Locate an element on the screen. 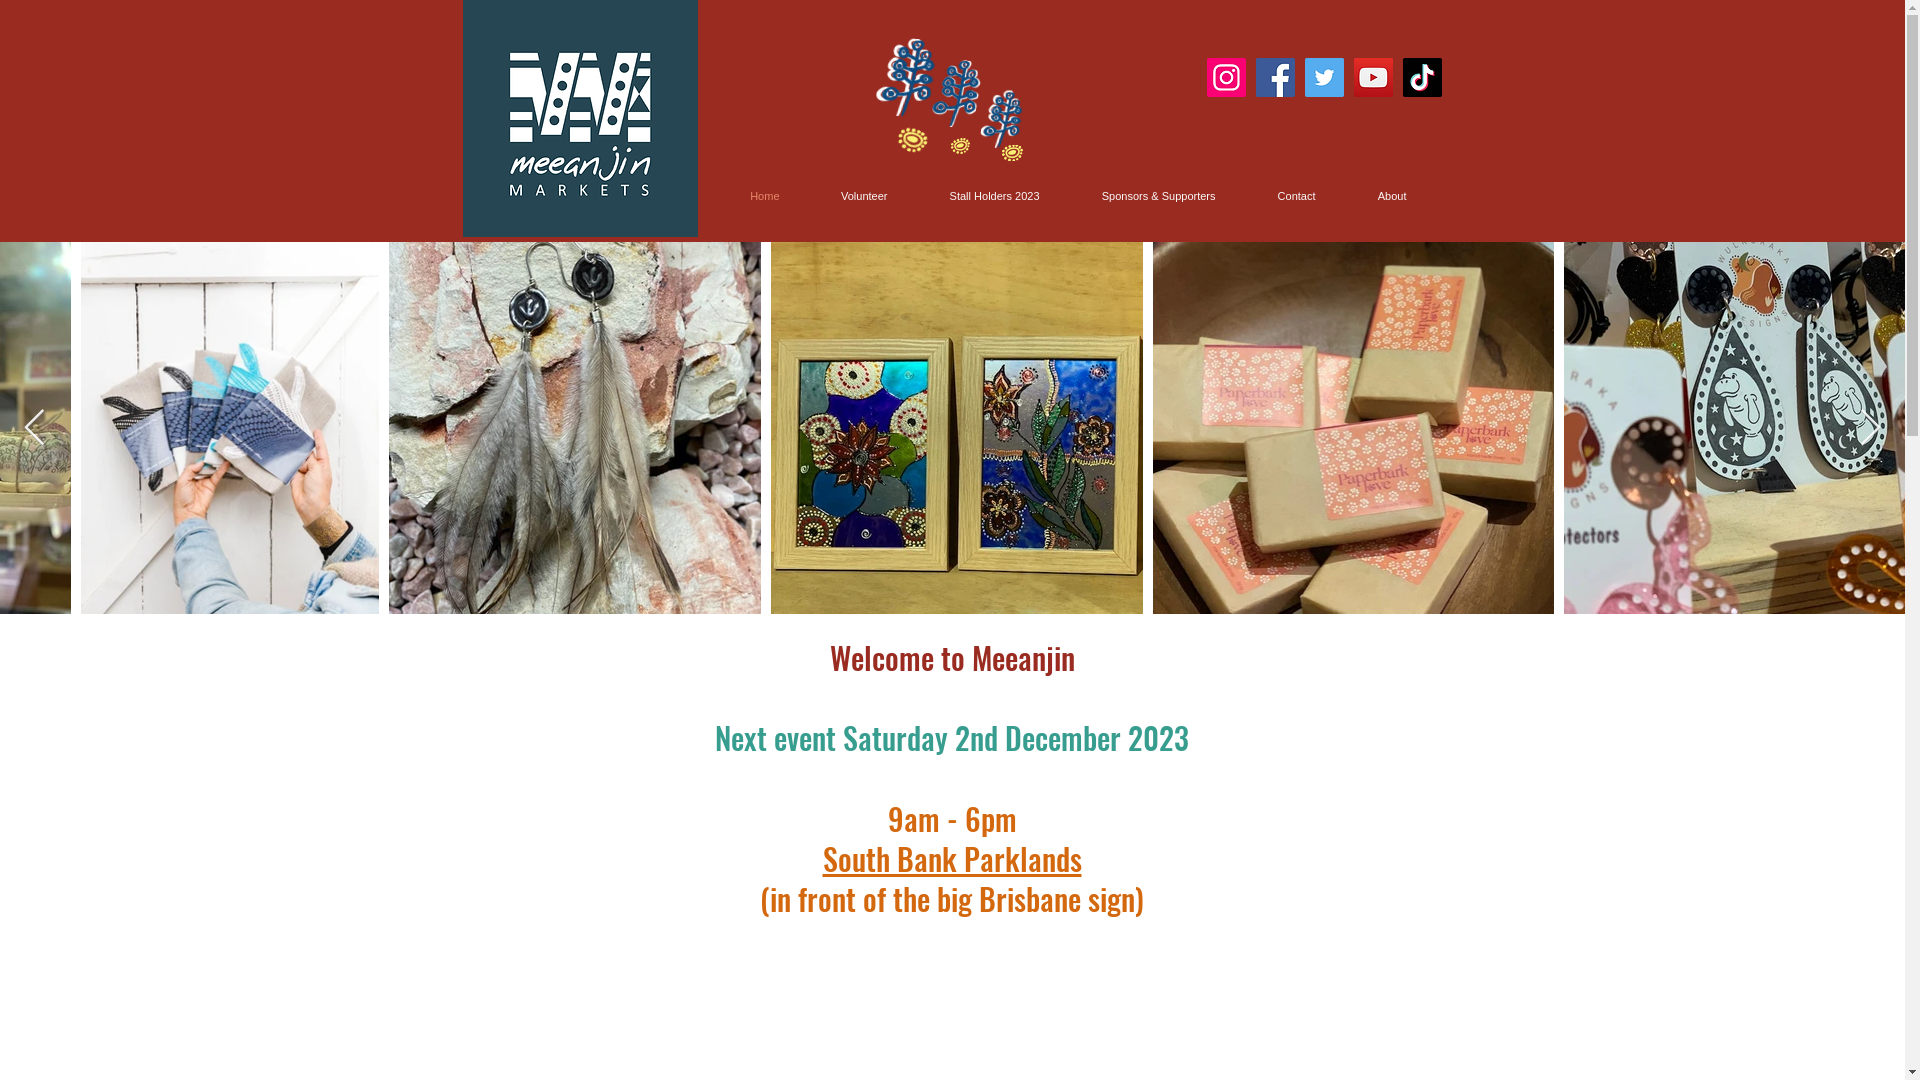  South Bank Parklands is located at coordinates (952, 858).